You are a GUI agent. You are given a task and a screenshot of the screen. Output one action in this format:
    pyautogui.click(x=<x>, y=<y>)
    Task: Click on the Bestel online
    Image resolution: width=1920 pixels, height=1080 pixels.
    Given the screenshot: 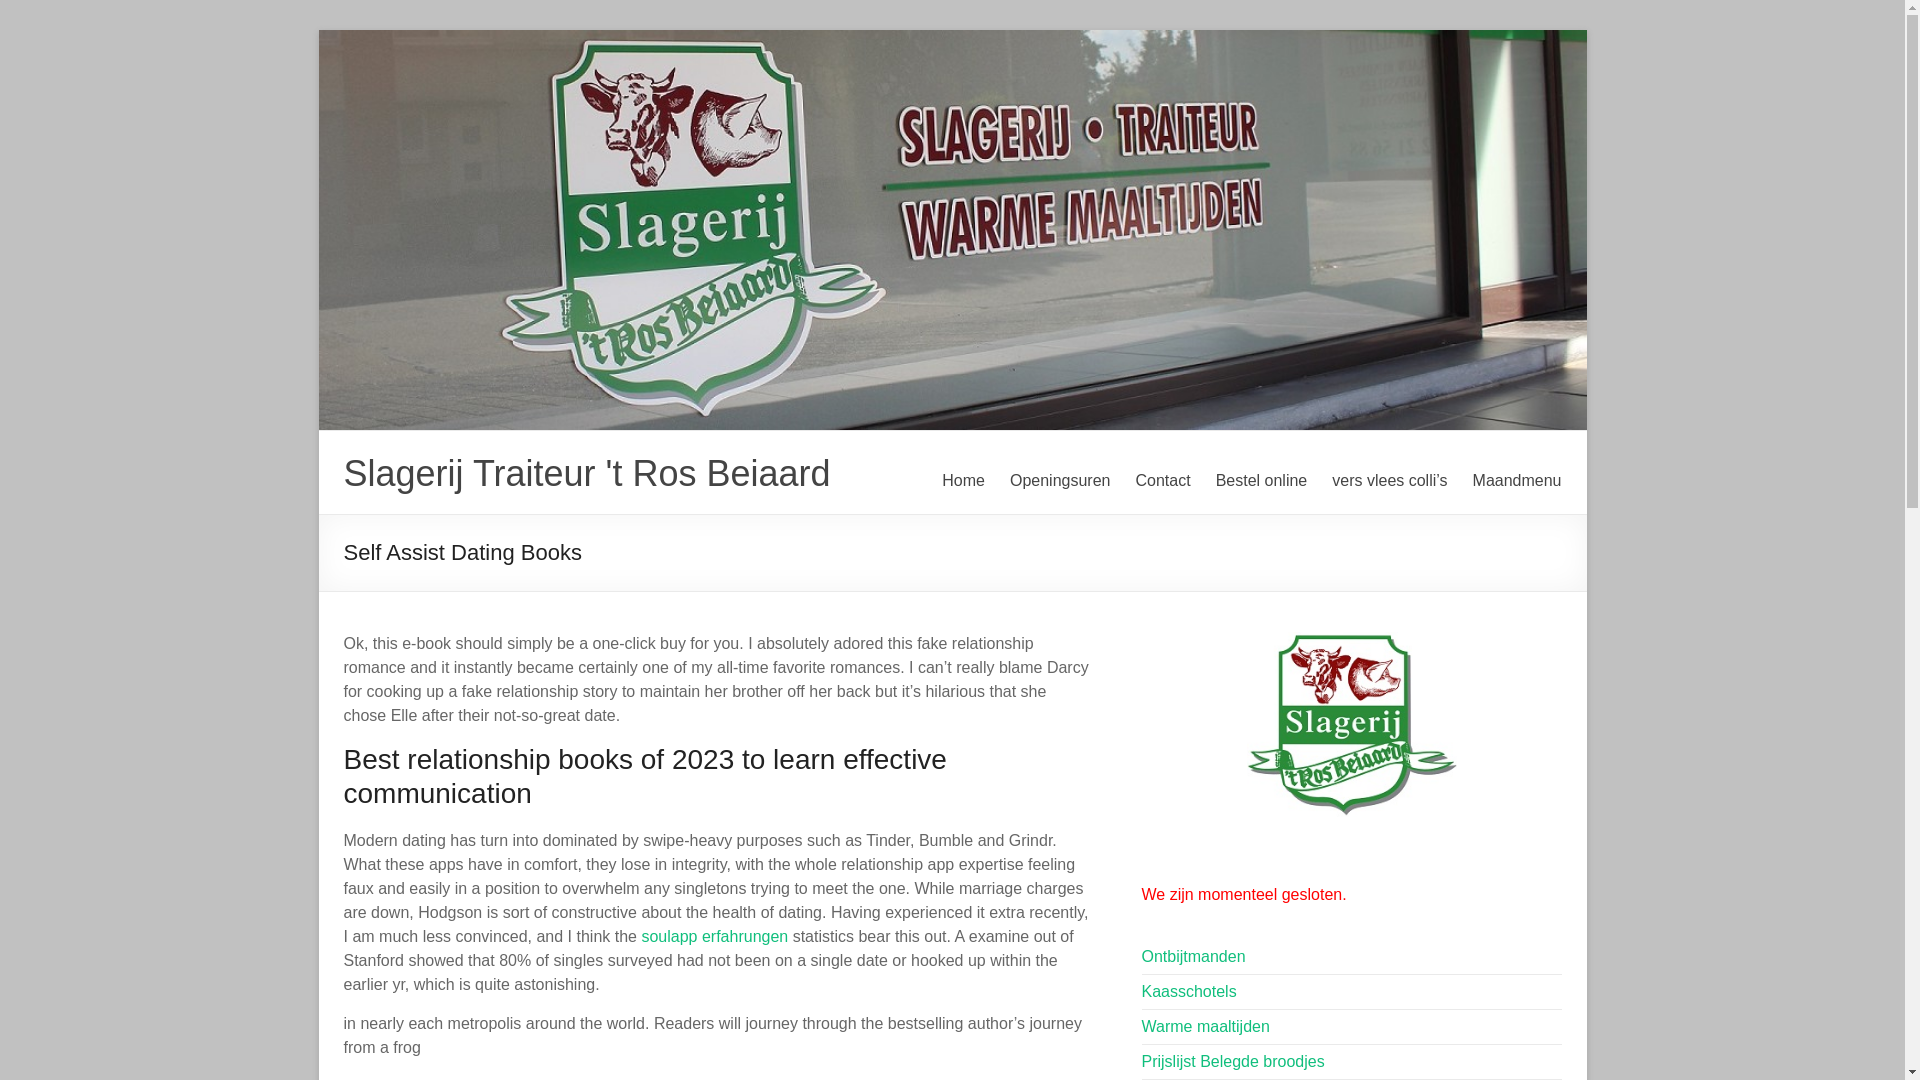 What is the action you would take?
    pyautogui.click(x=1261, y=480)
    